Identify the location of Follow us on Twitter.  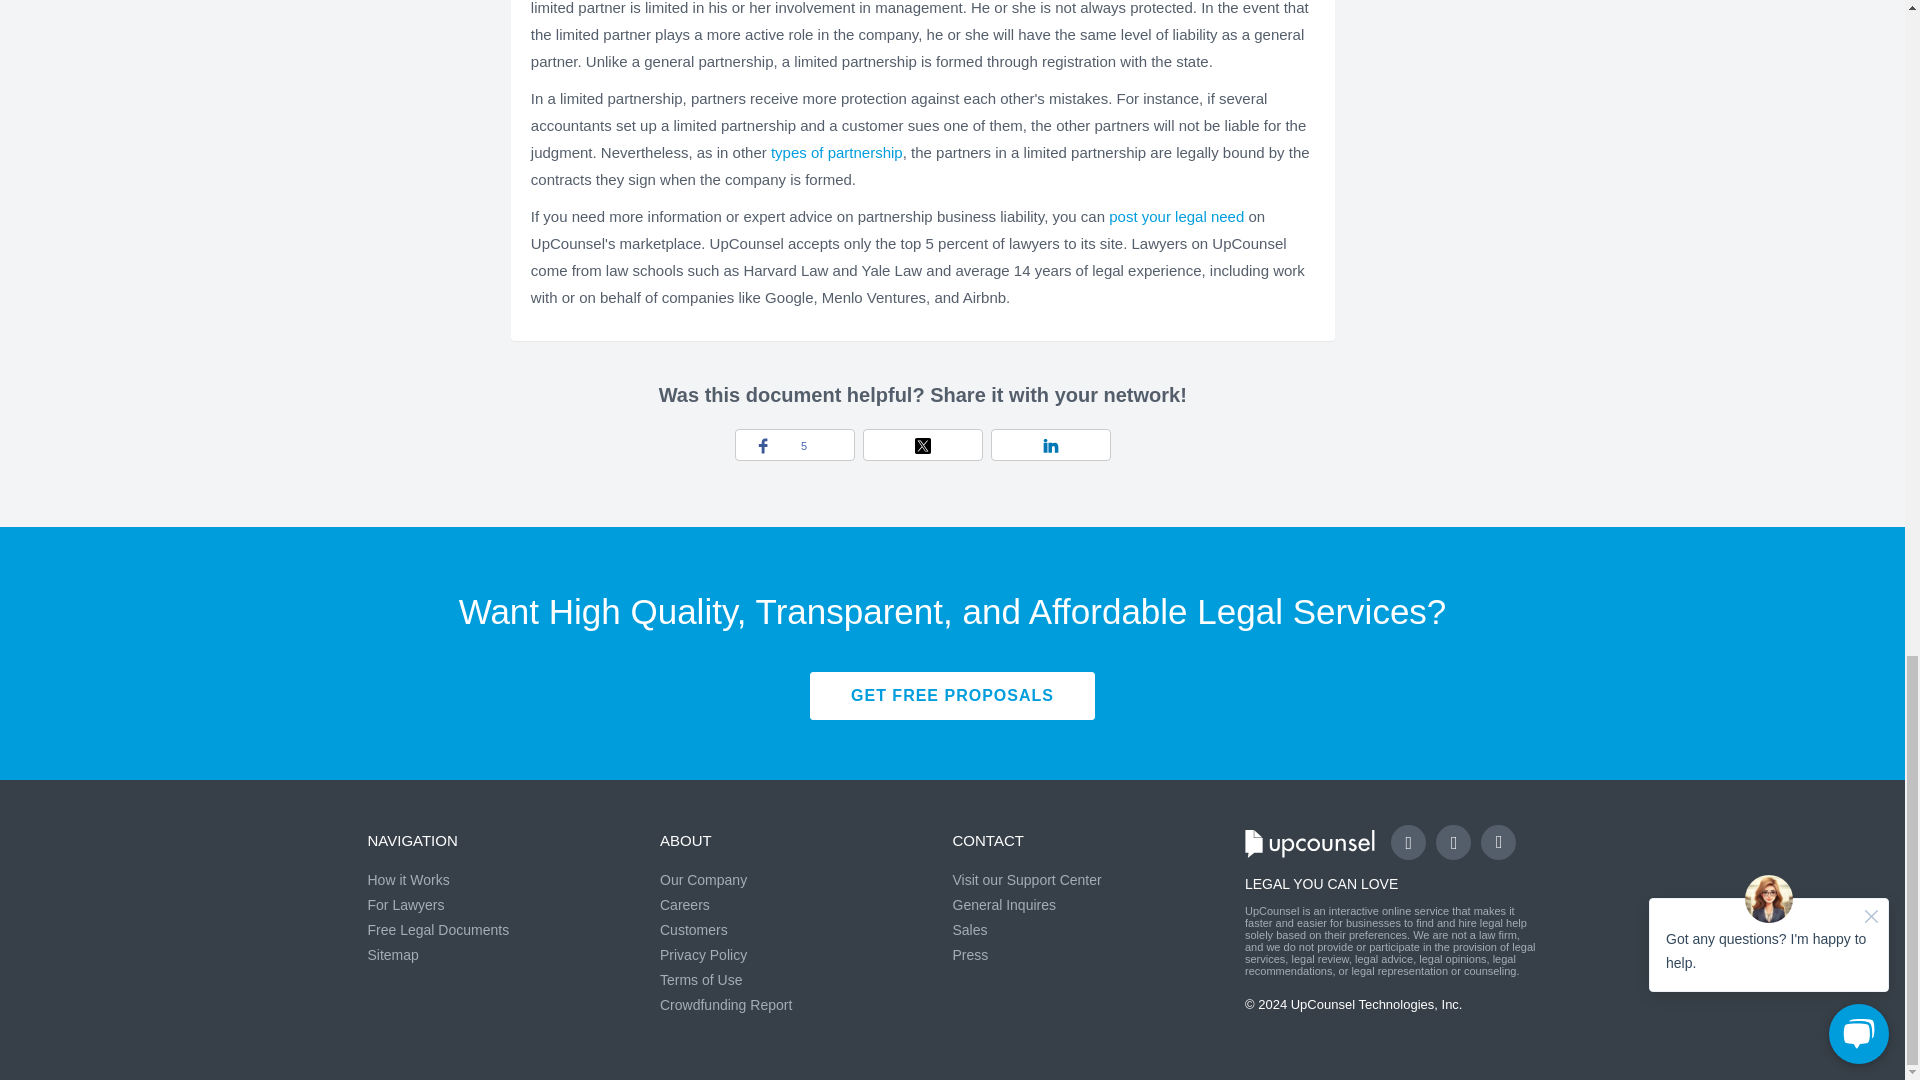
(1453, 842).